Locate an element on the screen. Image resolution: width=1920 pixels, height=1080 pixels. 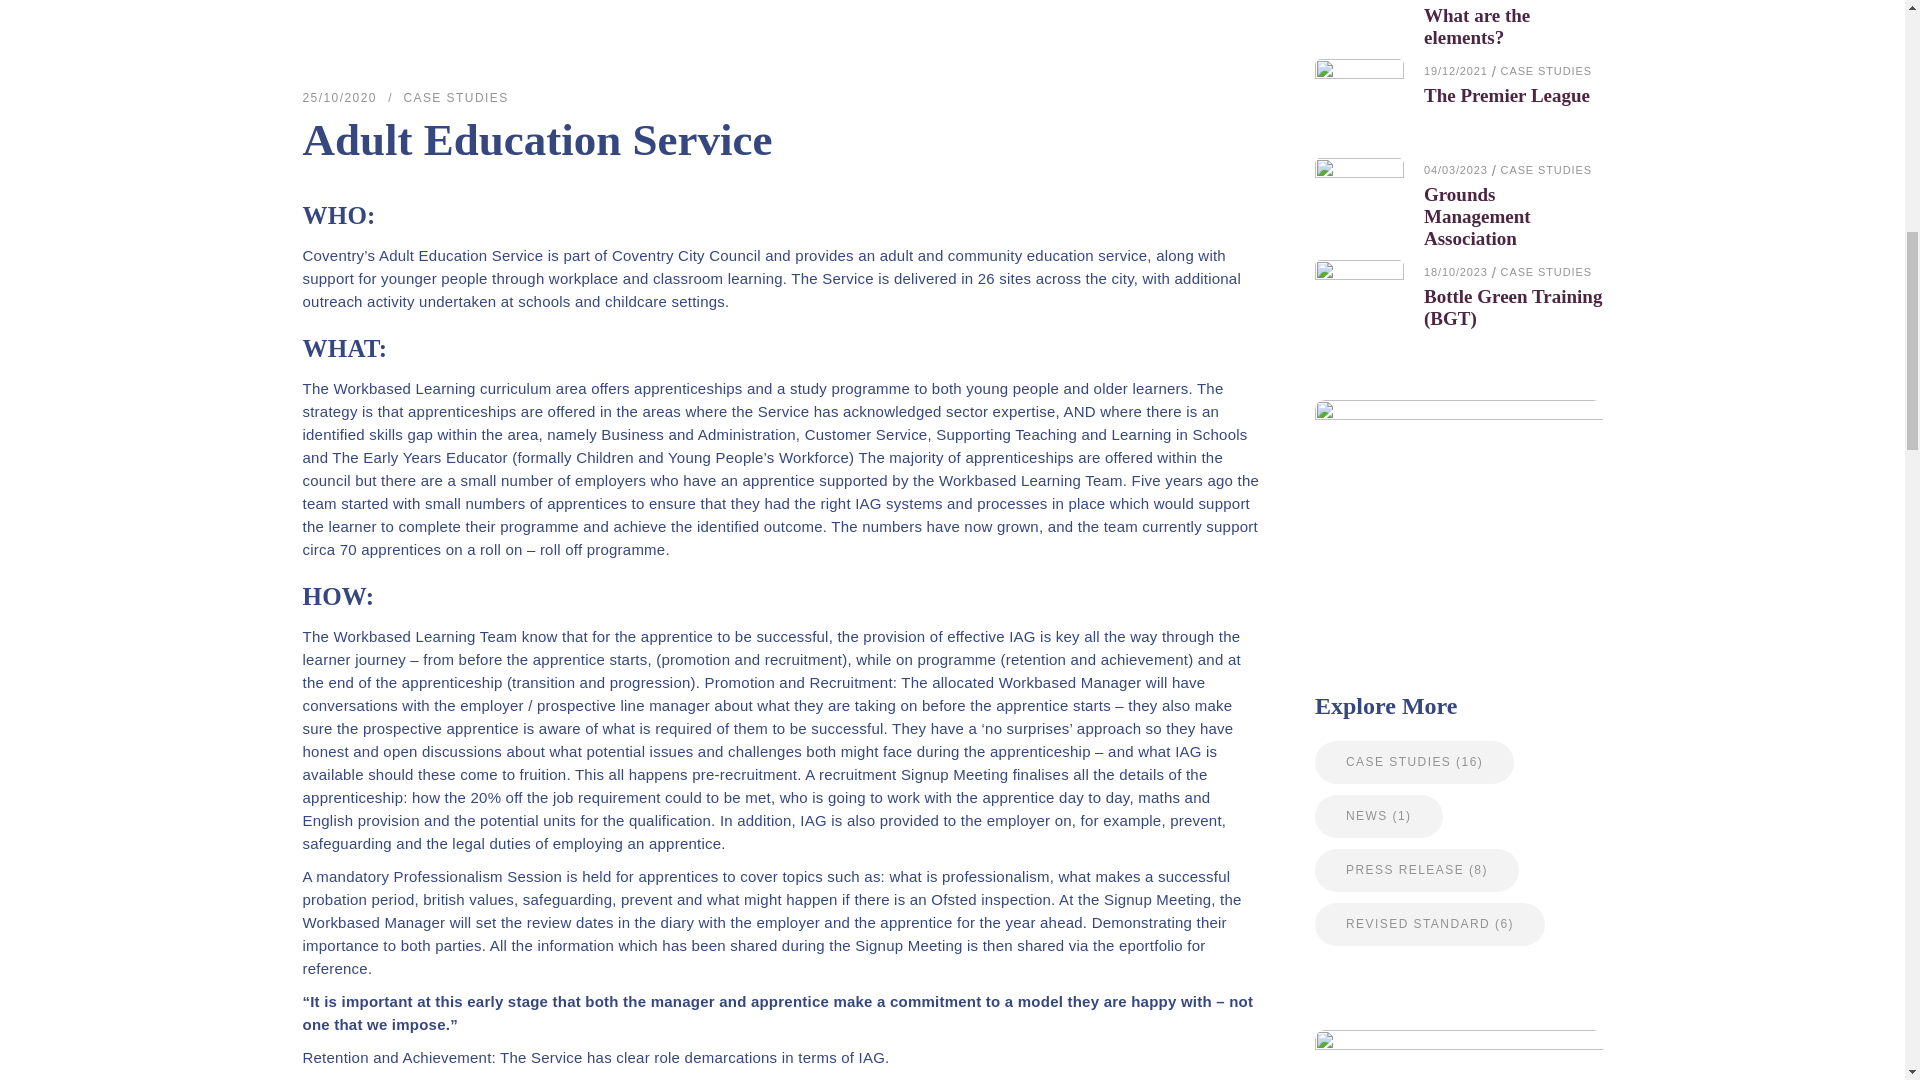
What are the elements? is located at coordinates (1477, 26).